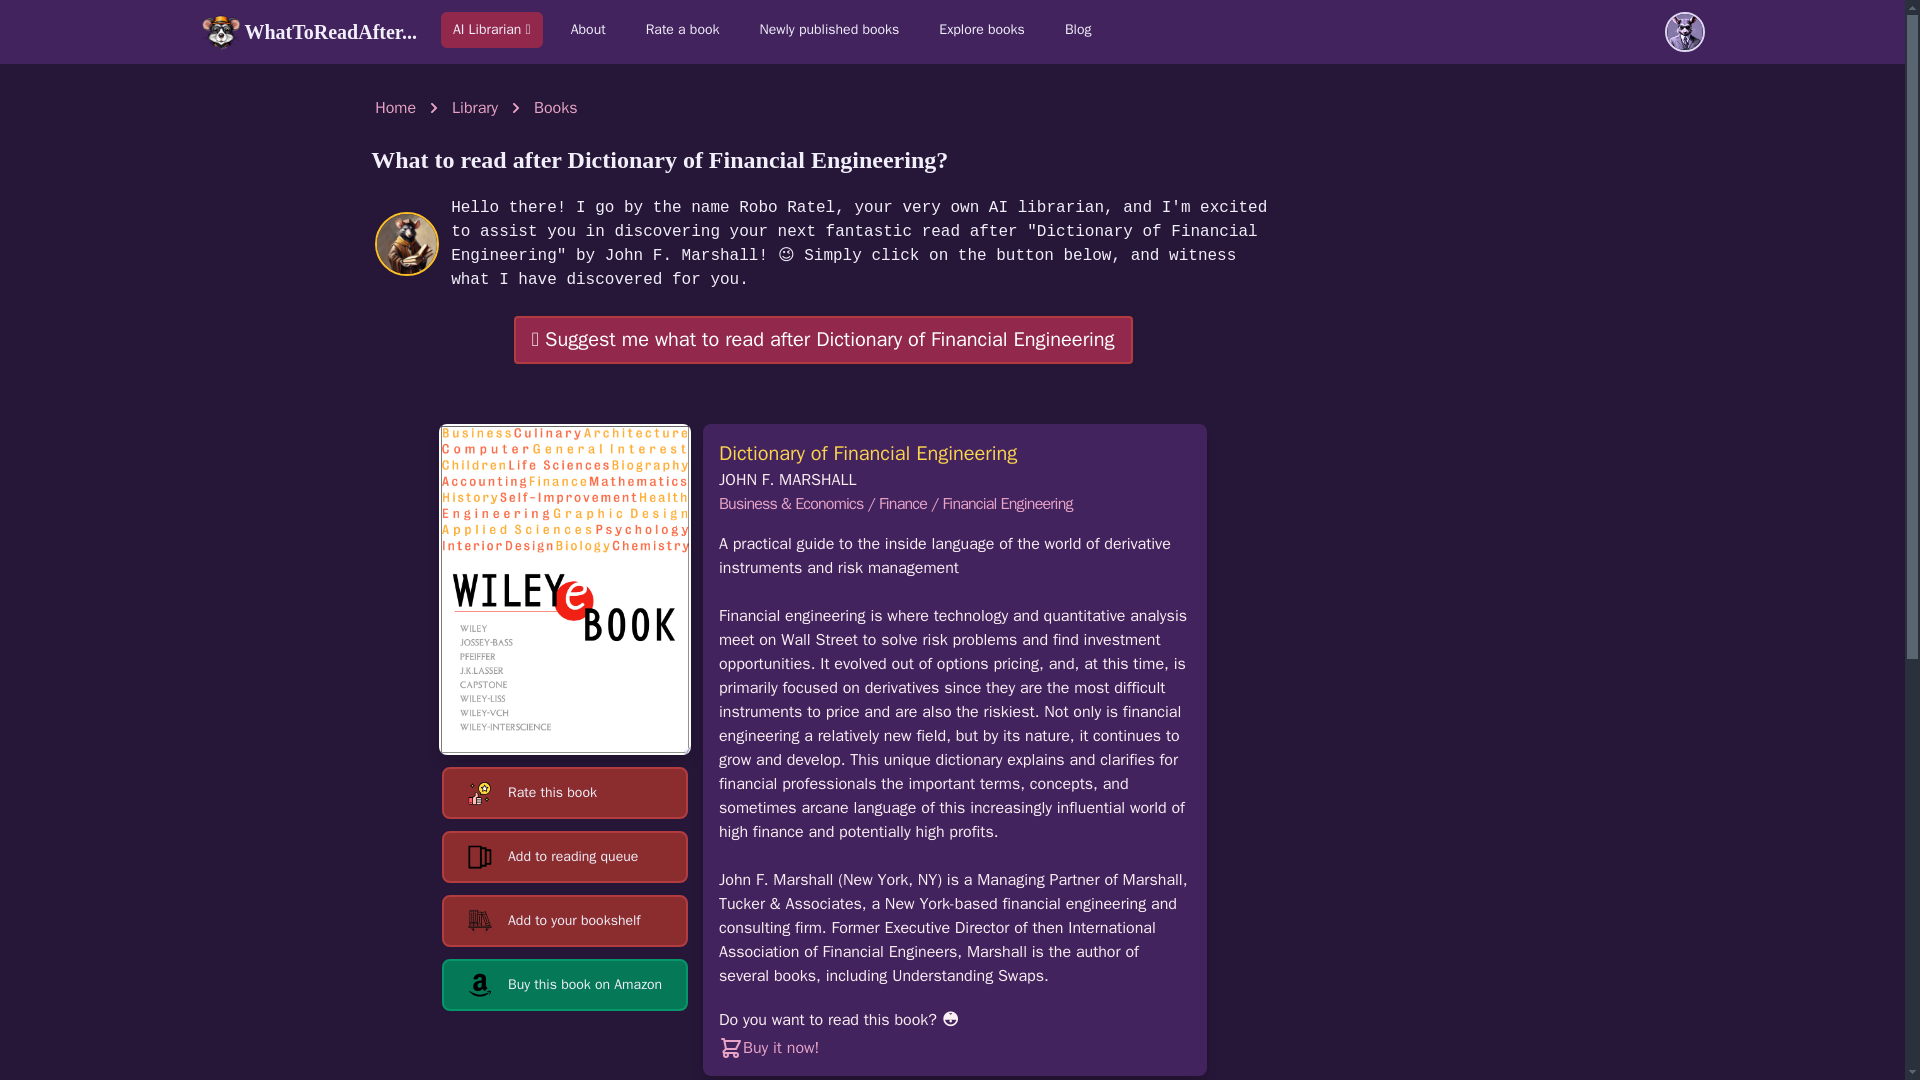 This screenshot has height=1080, width=1920. What do you see at coordinates (830, 29) in the screenshot?
I see `Newly published books` at bounding box center [830, 29].